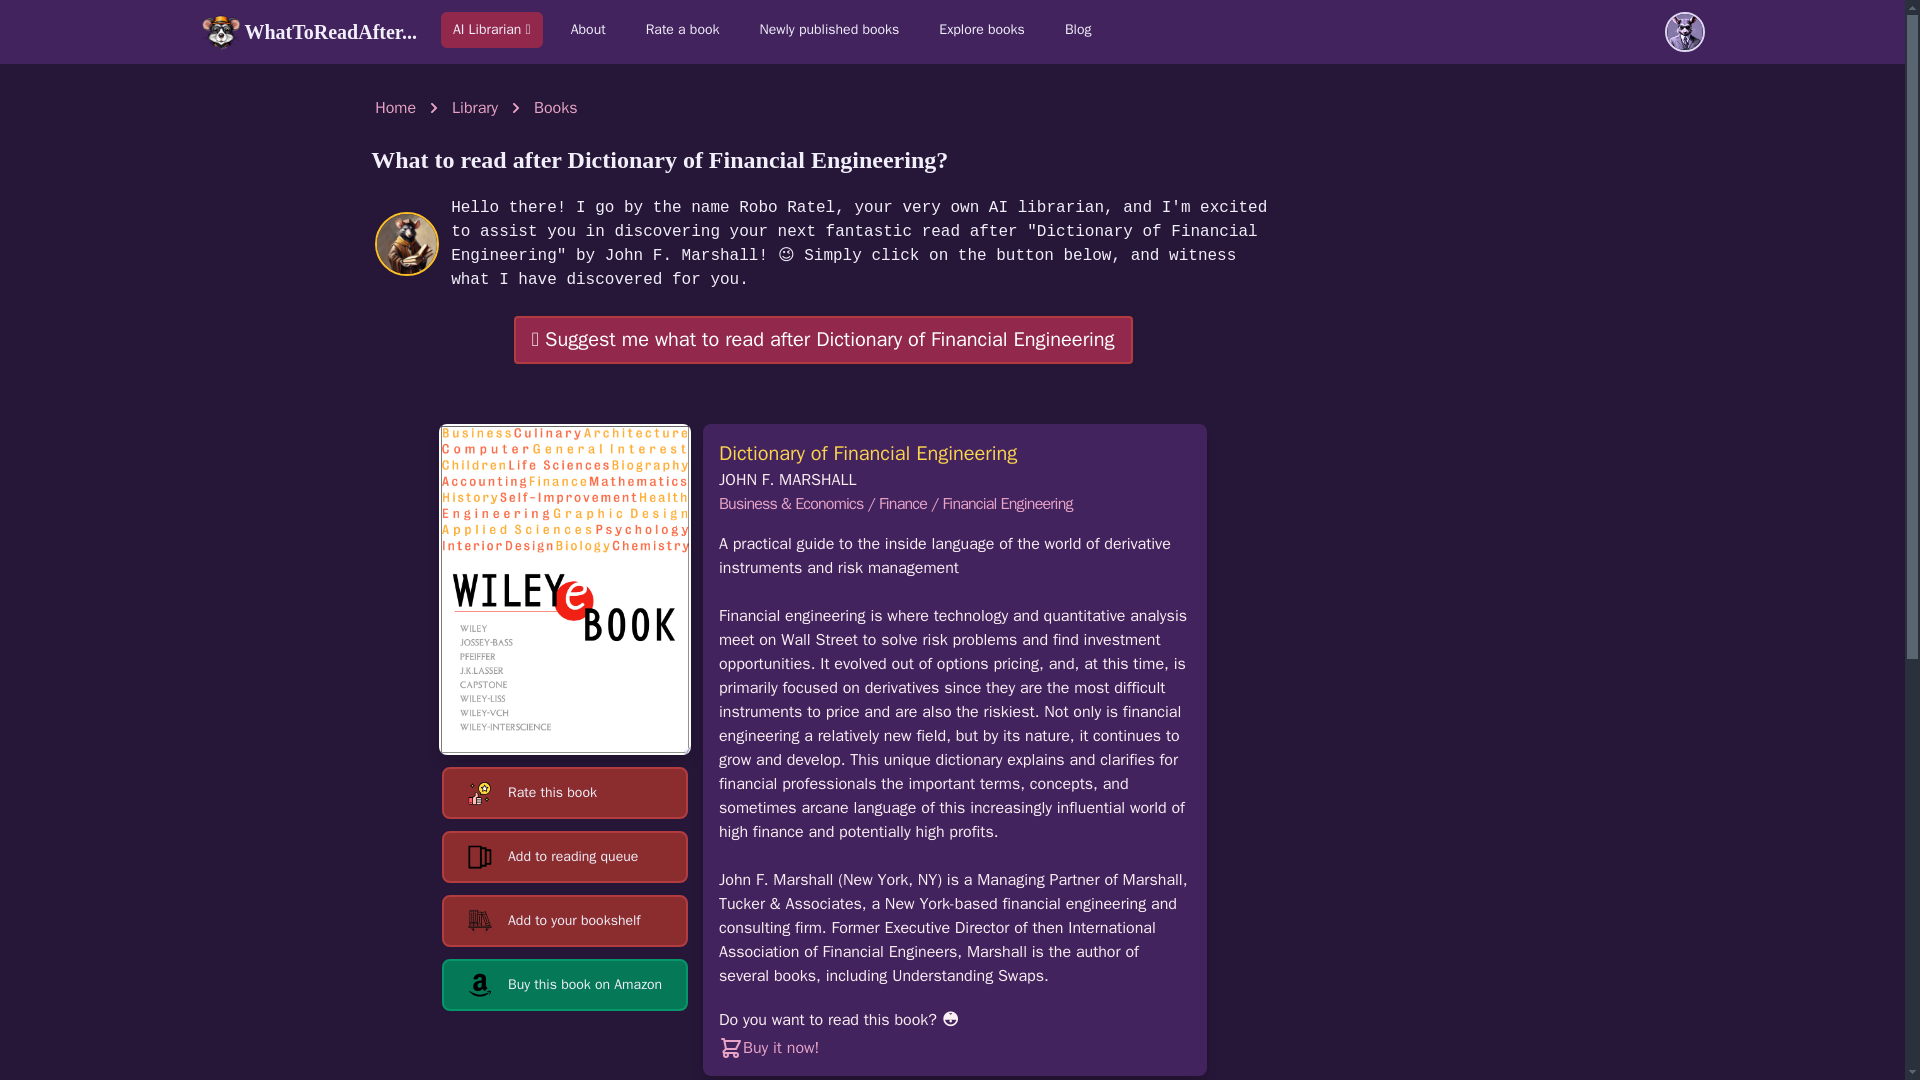 This screenshot has height=1080, width=1920. What do you see at coordinates (830, 29) in the screenshot?
I see `Newly published books` at bounding box center [830, 29].